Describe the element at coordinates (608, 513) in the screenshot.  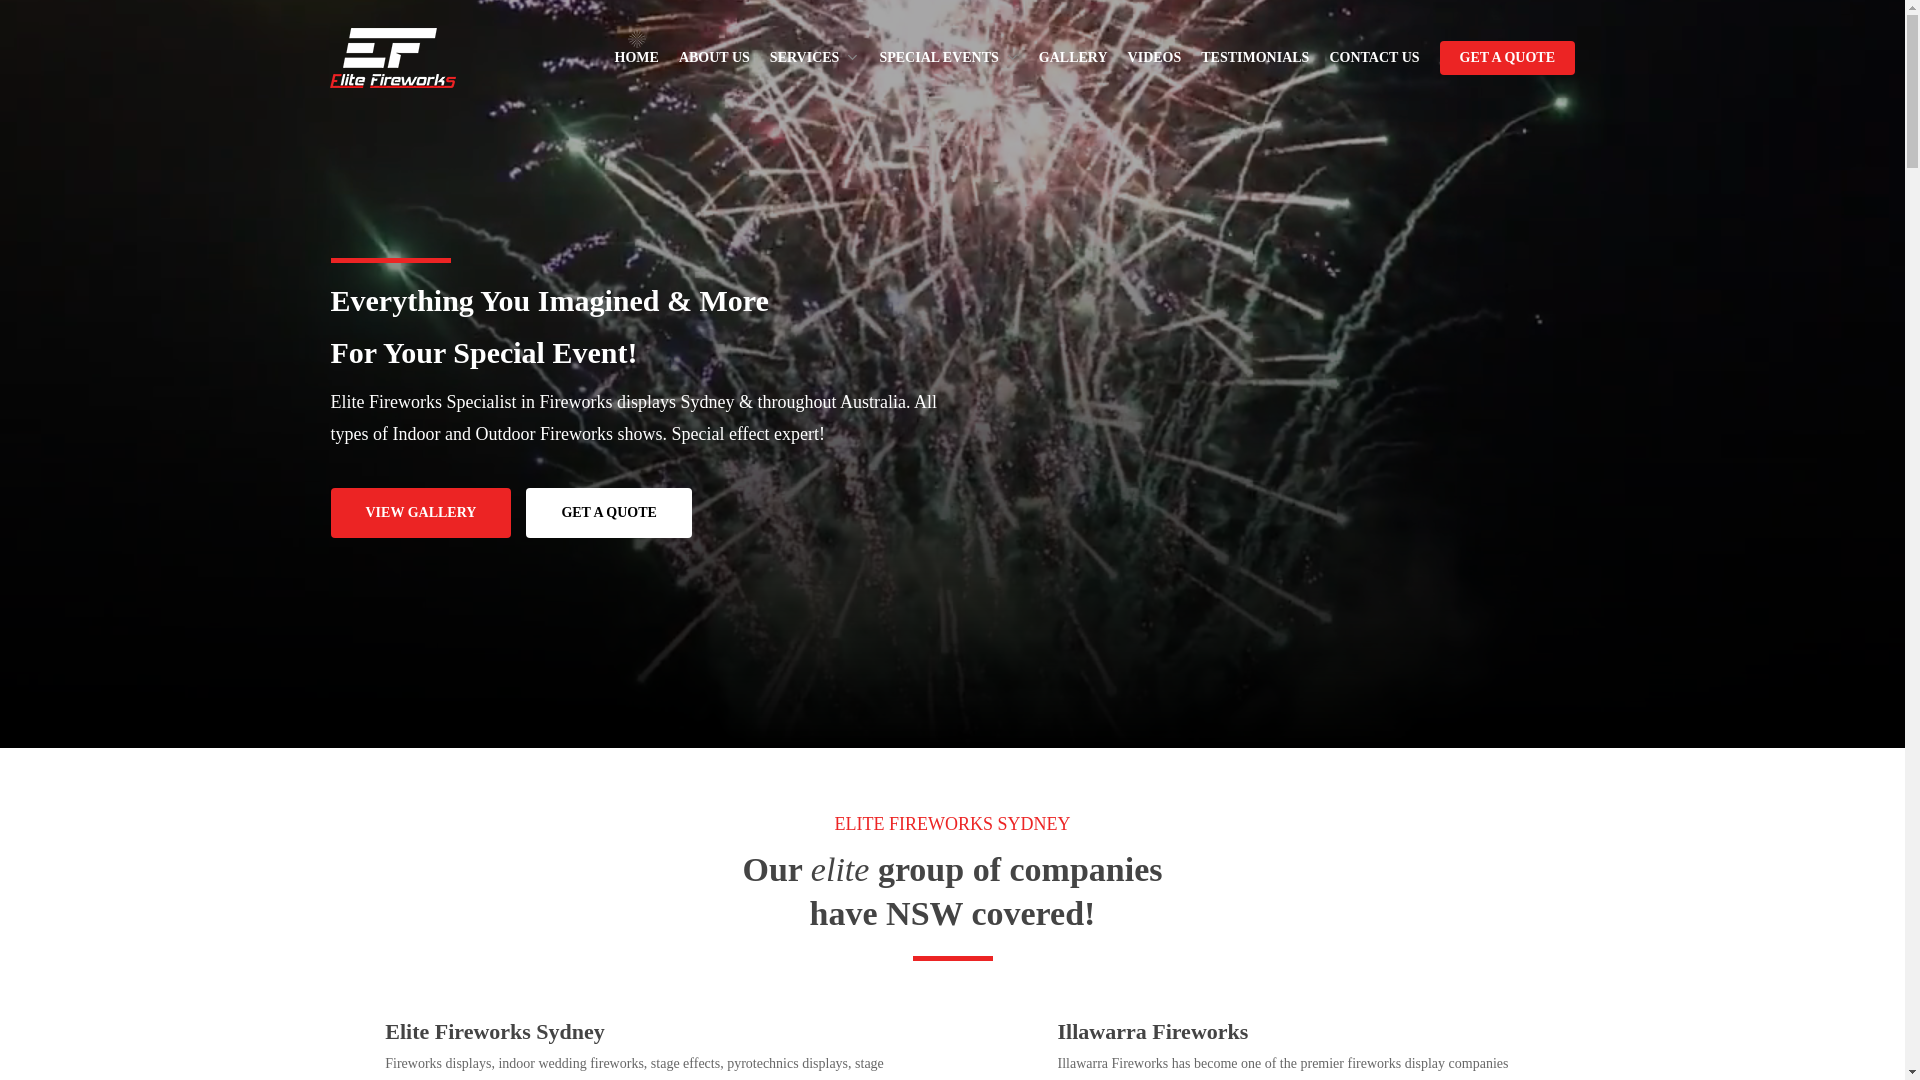
I see `GET A QUOTE` at that location.